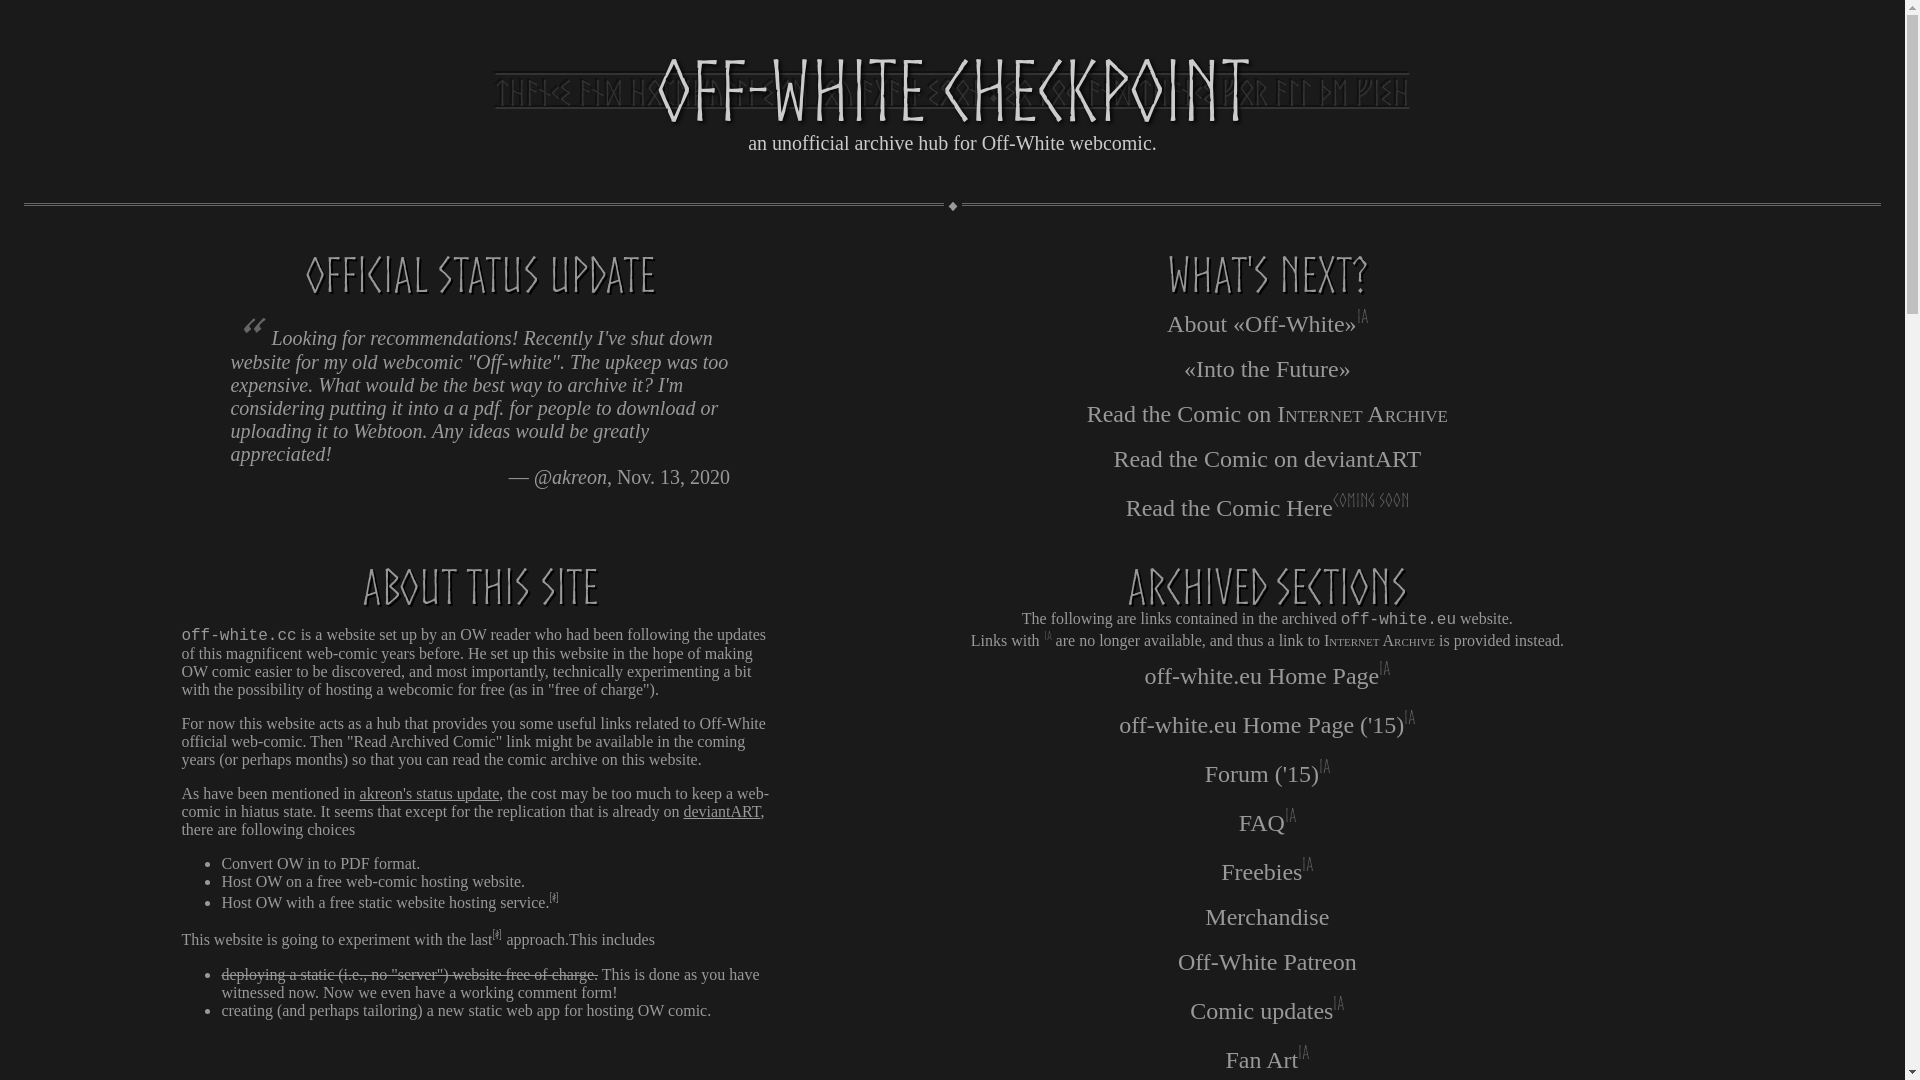  Describe the element at coordinates (1267, 962) in the screenshot. I see `Off-White Patreon` at that location.